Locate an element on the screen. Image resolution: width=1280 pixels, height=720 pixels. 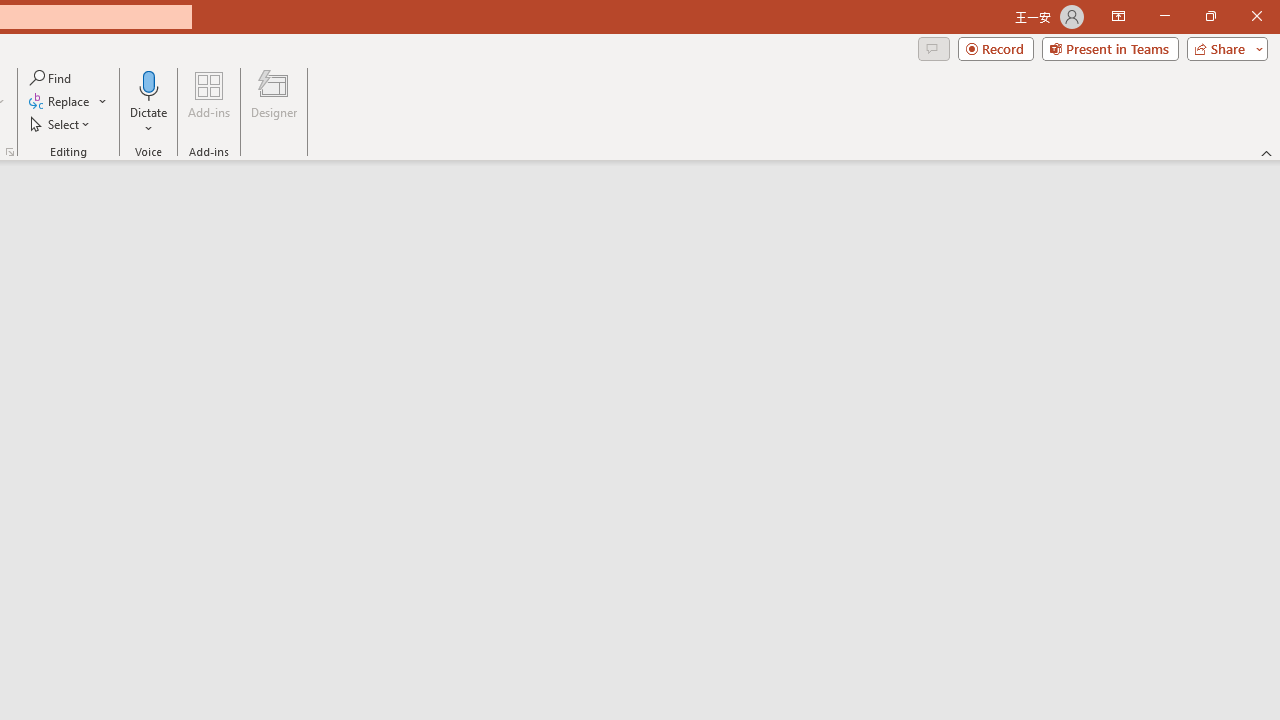
Record is located at coordinates (996, 48).